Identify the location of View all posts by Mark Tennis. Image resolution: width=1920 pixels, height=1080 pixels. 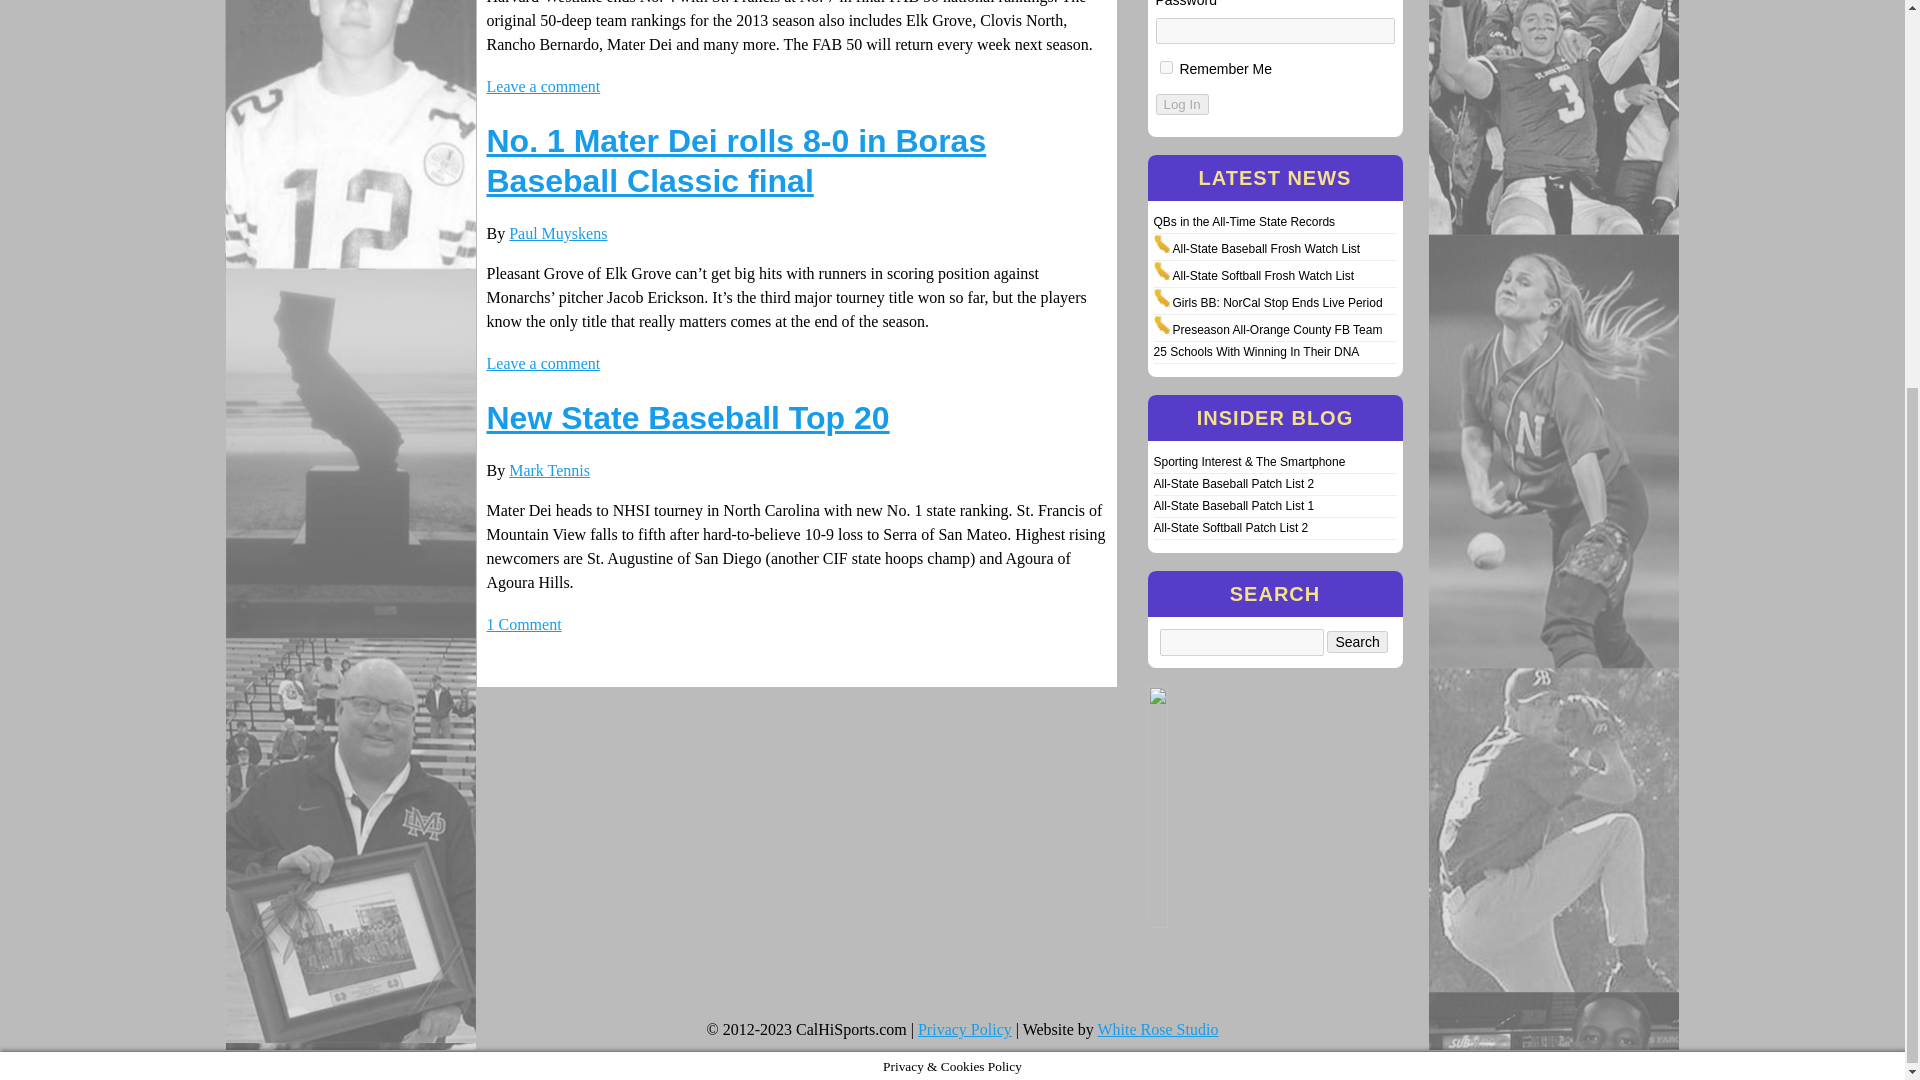
(548, 470).